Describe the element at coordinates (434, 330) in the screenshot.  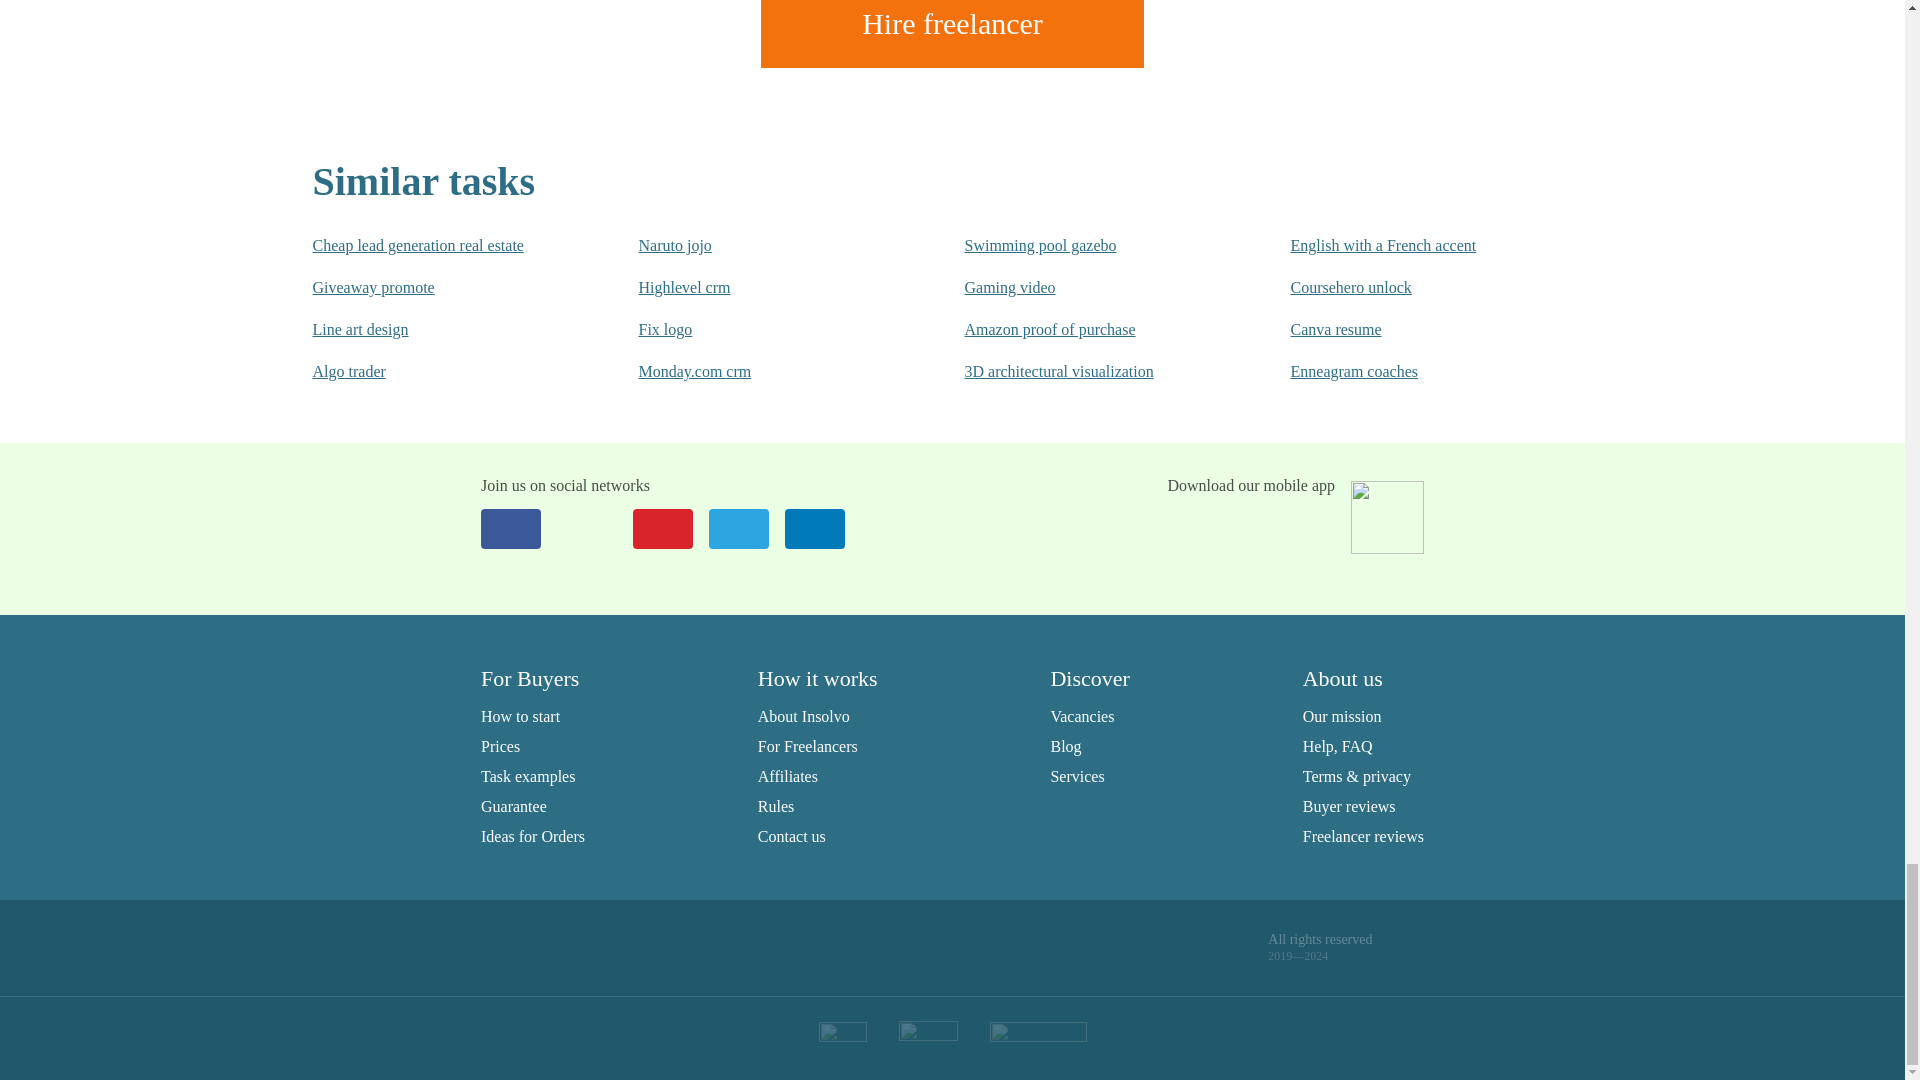
I see `Line art design` at that location.